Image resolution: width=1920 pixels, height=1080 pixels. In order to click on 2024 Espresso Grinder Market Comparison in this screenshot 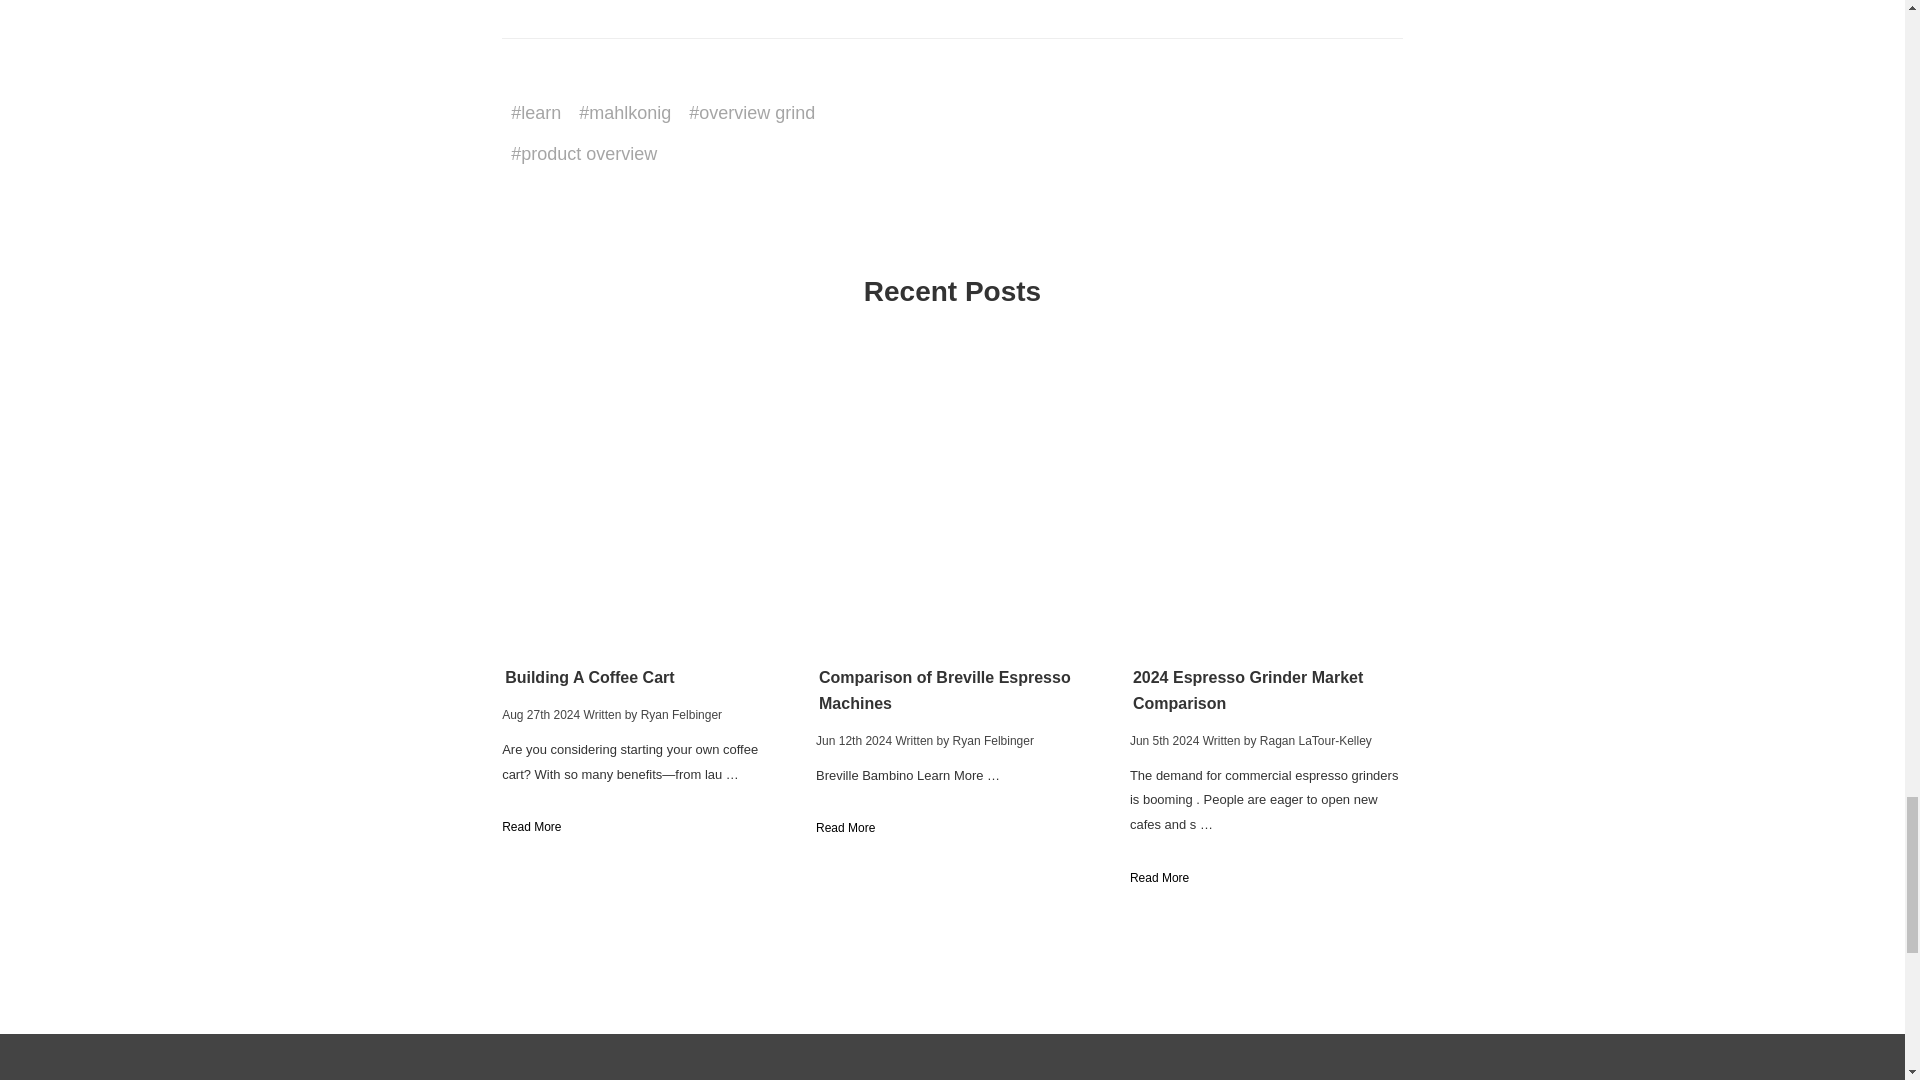, I will do `click(1266, 499)`.